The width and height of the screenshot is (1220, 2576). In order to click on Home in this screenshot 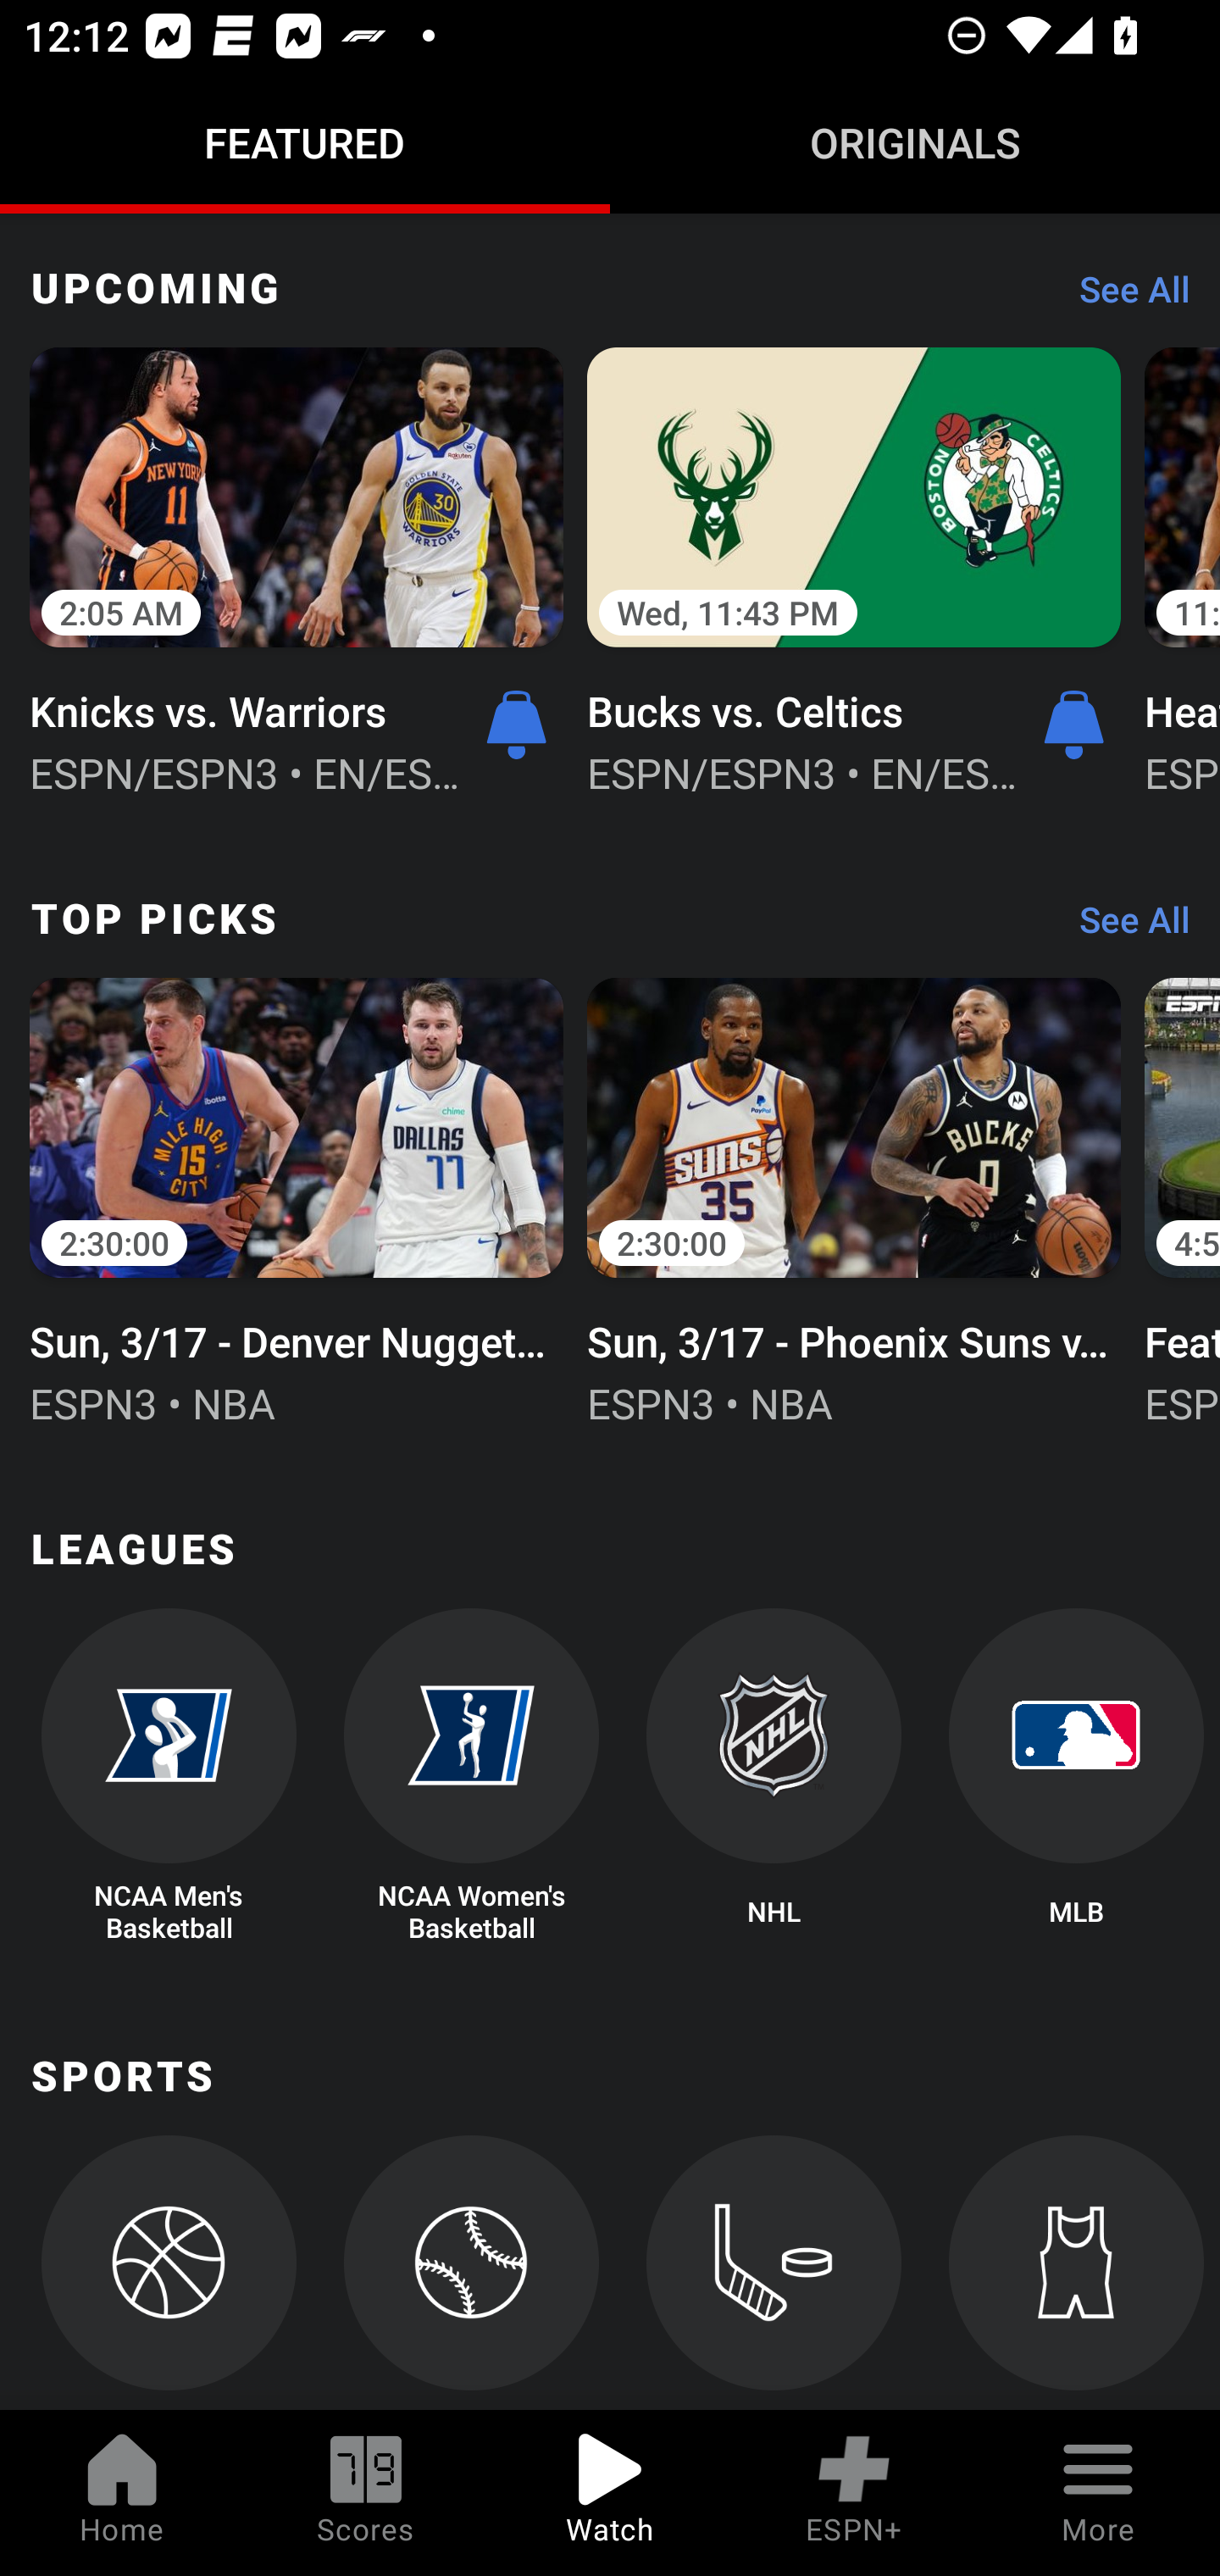, I will do `click(122, 2493)`.